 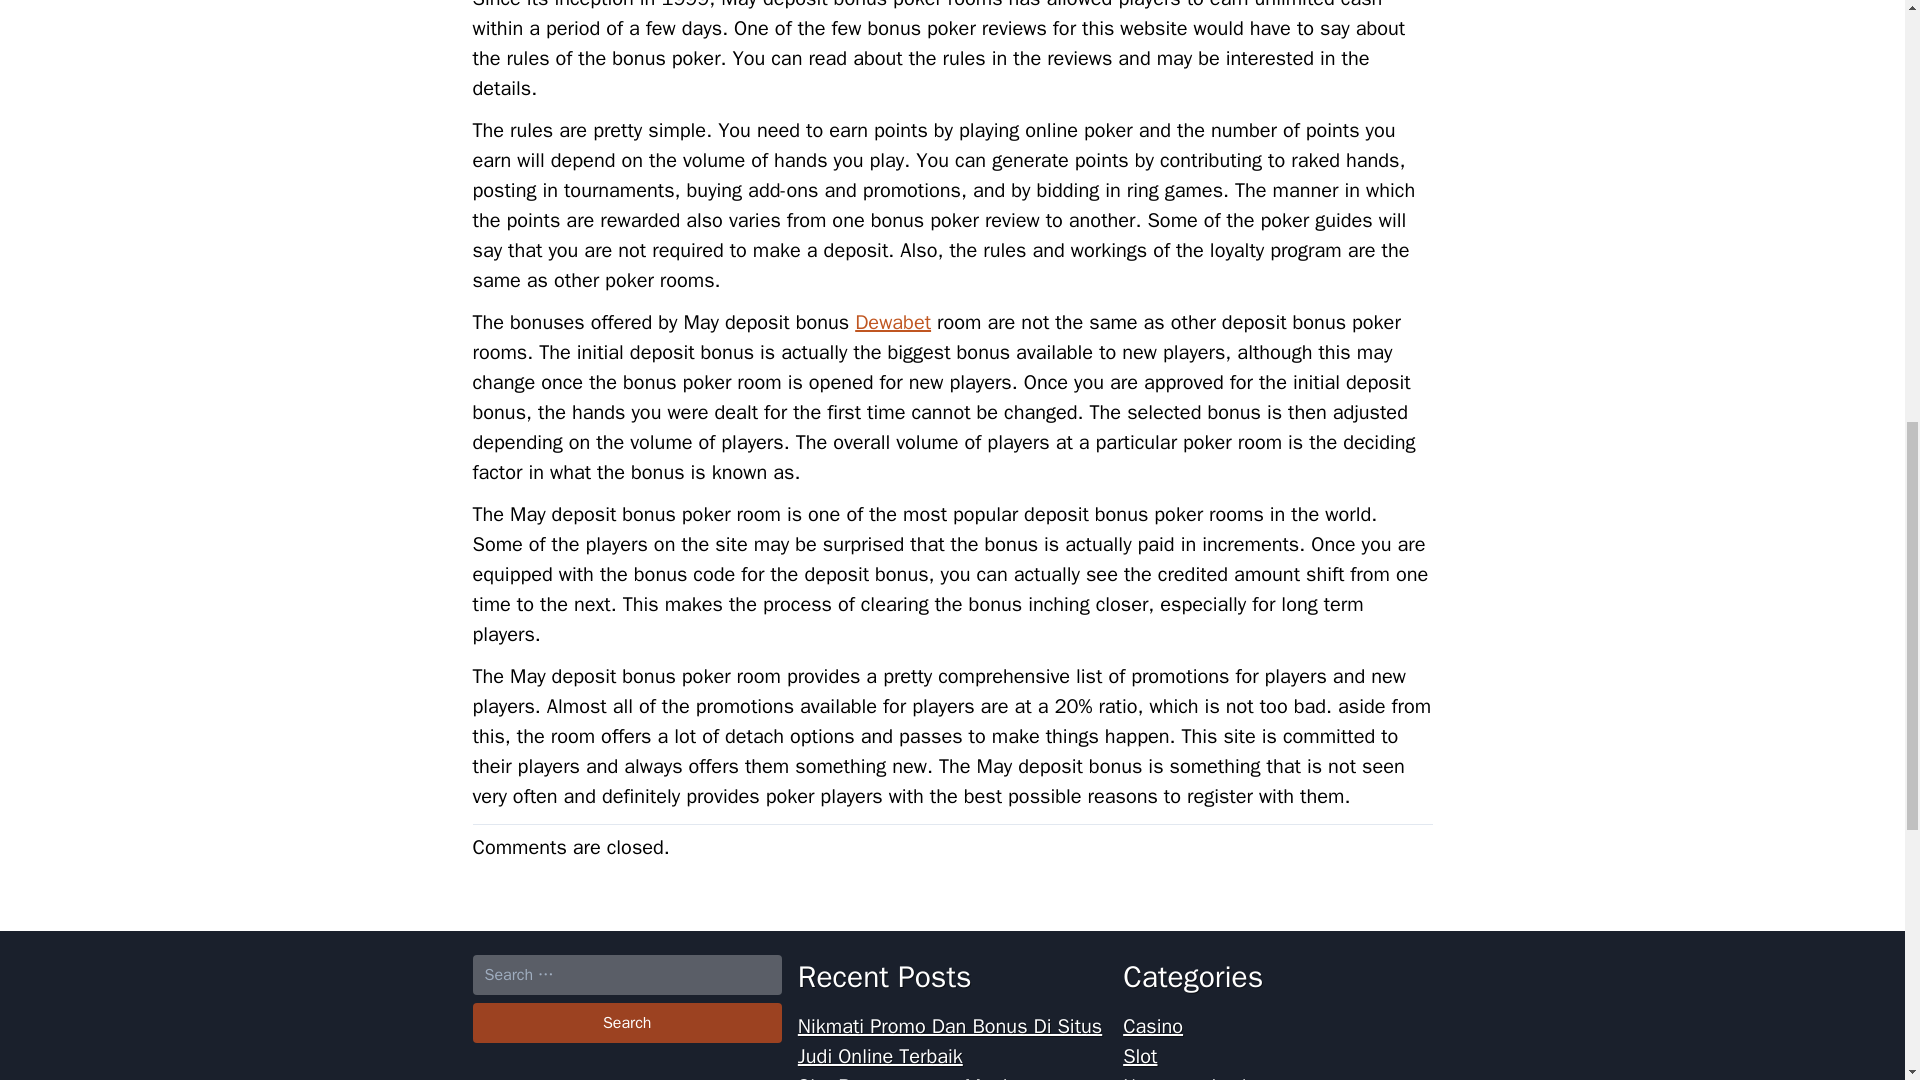 I want to click on Dewabet, so click(x=892, y=322).